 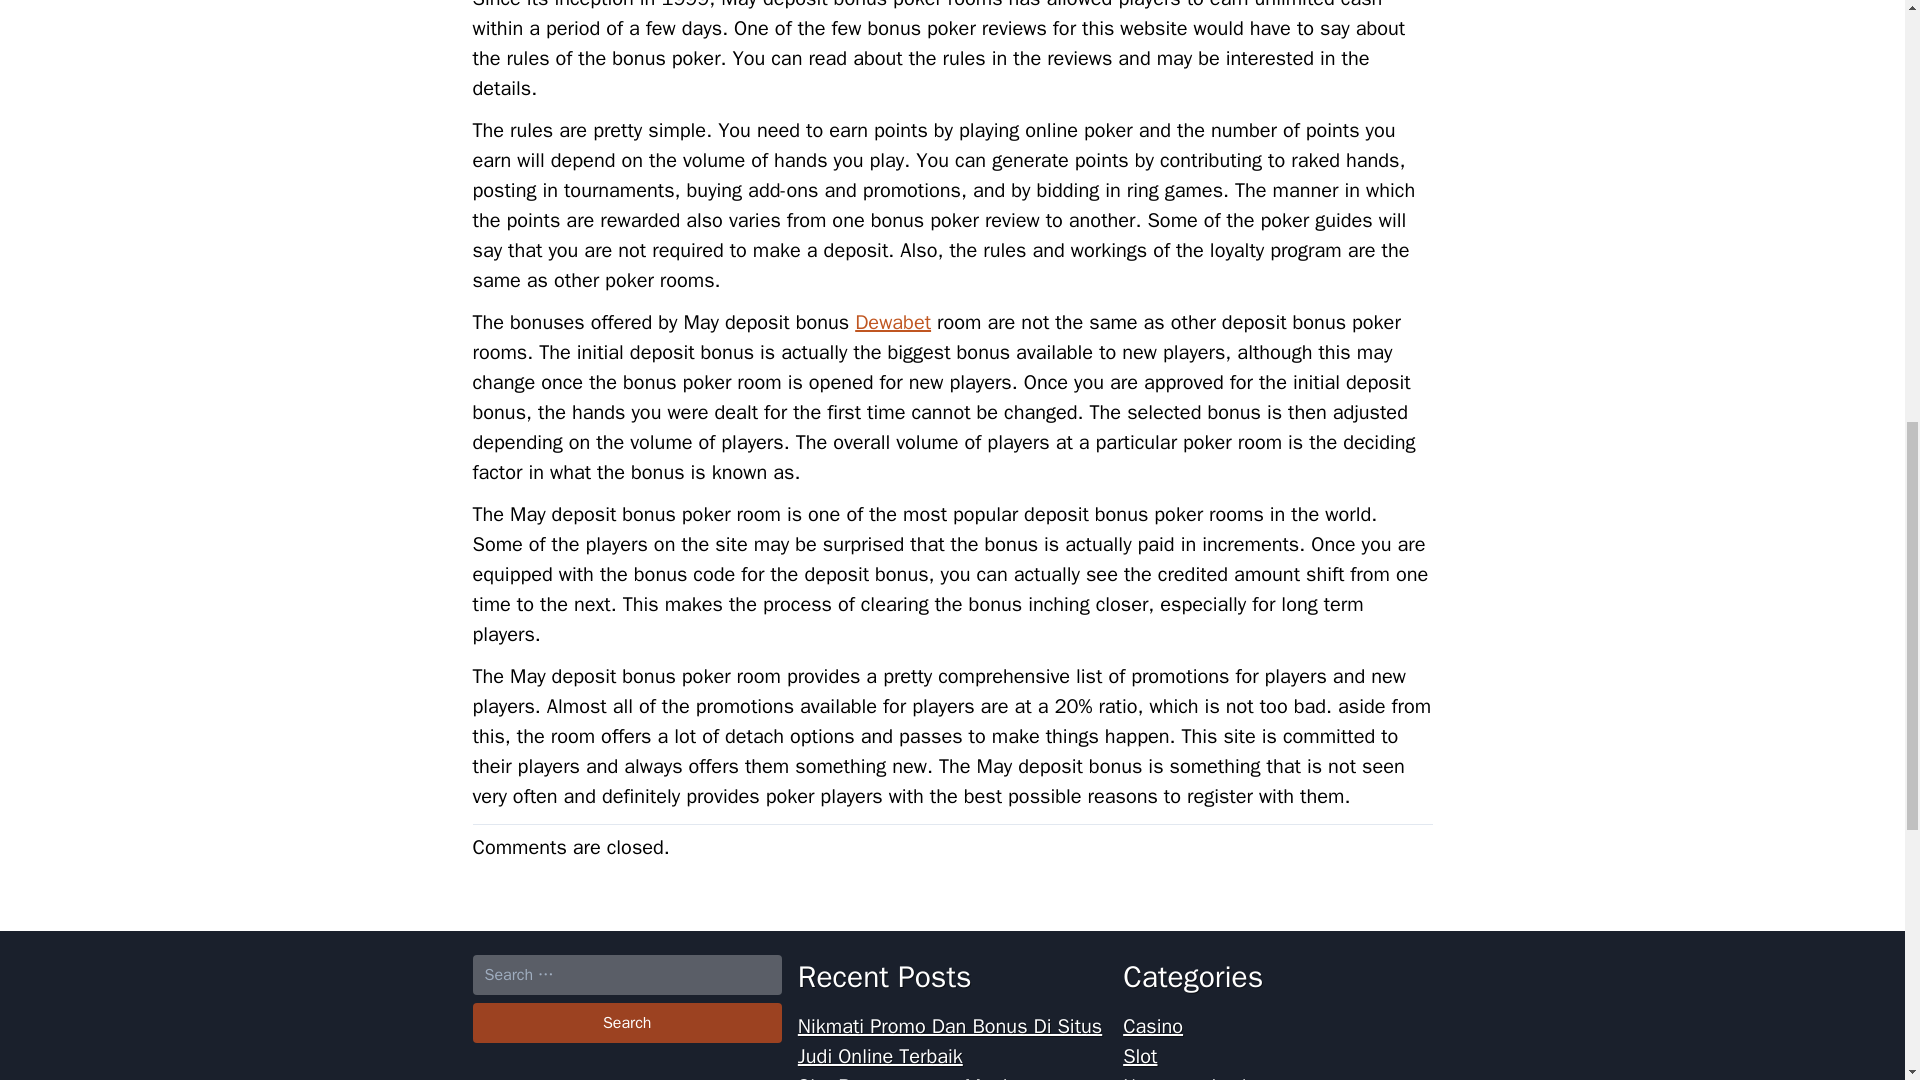 I want to click on Dewabet, so click(x=892, y=322).